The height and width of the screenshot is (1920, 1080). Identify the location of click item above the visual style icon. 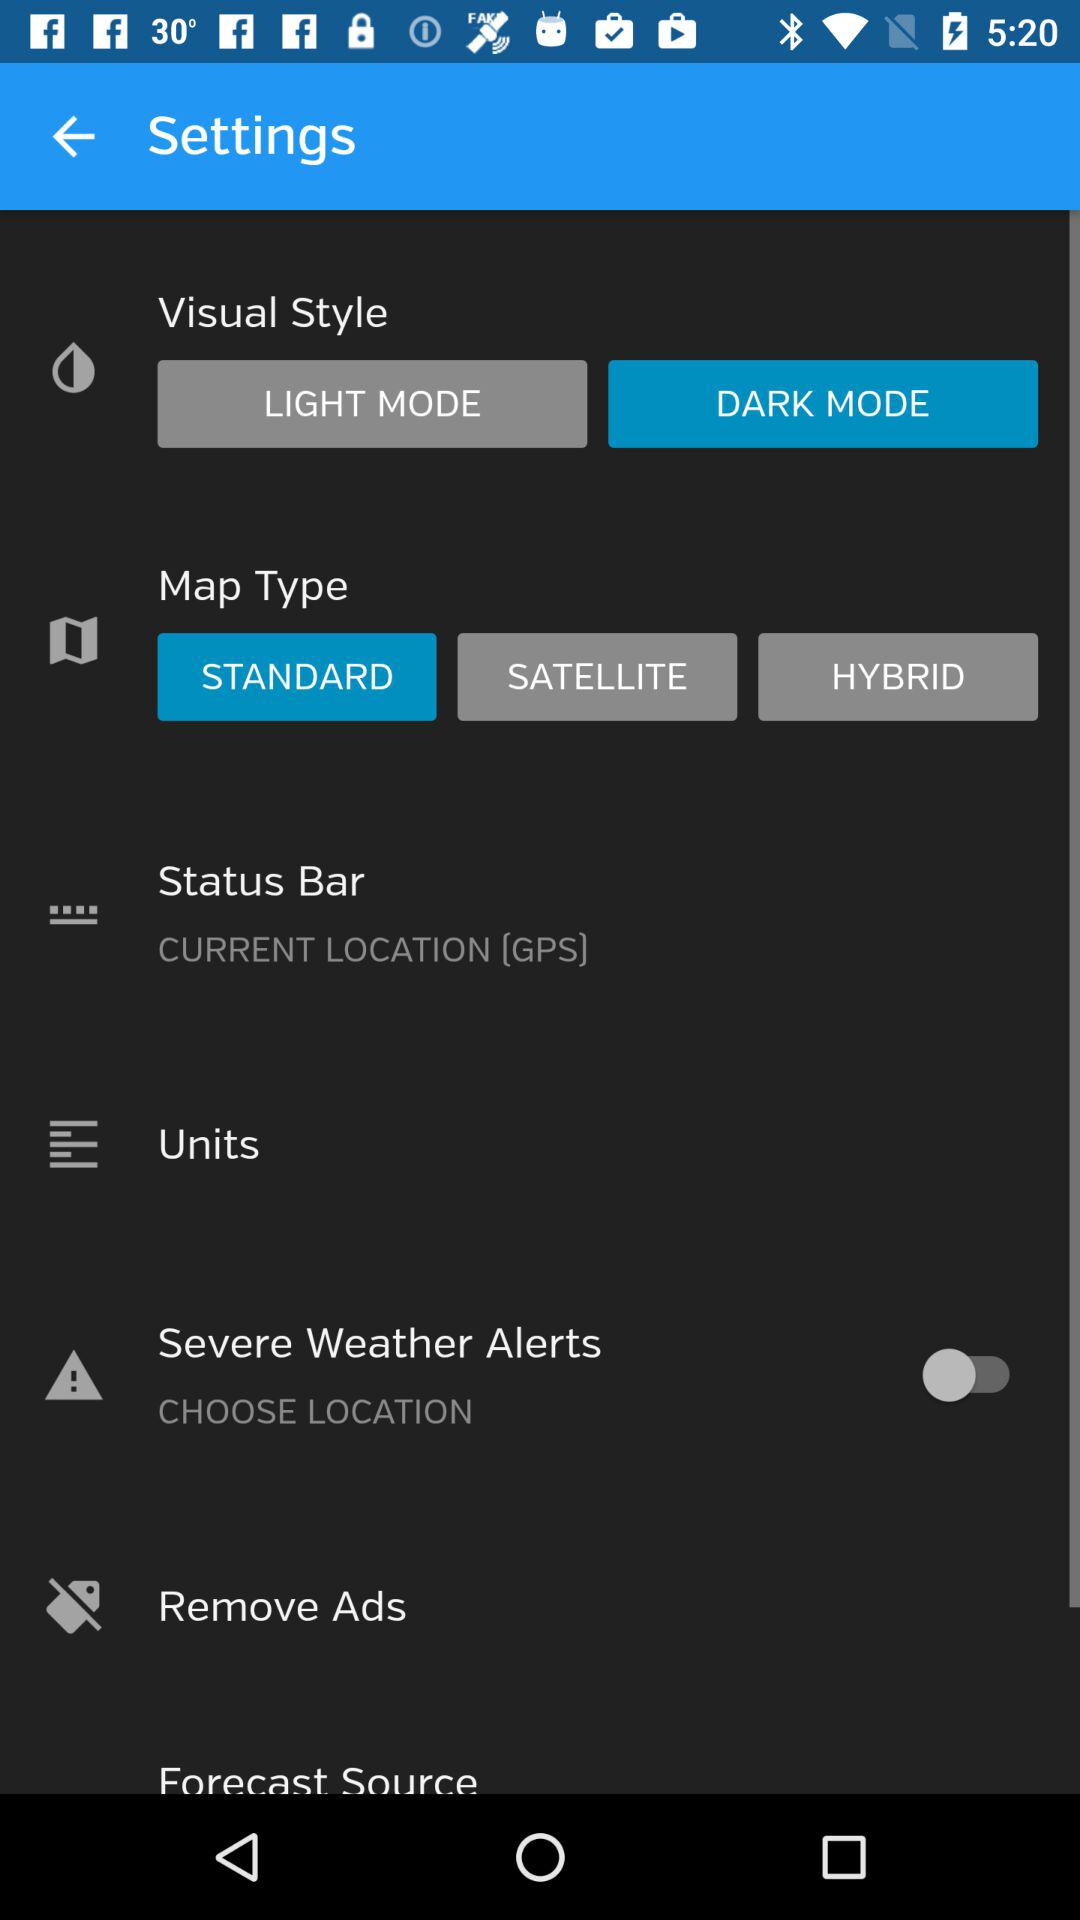
(73, 136).